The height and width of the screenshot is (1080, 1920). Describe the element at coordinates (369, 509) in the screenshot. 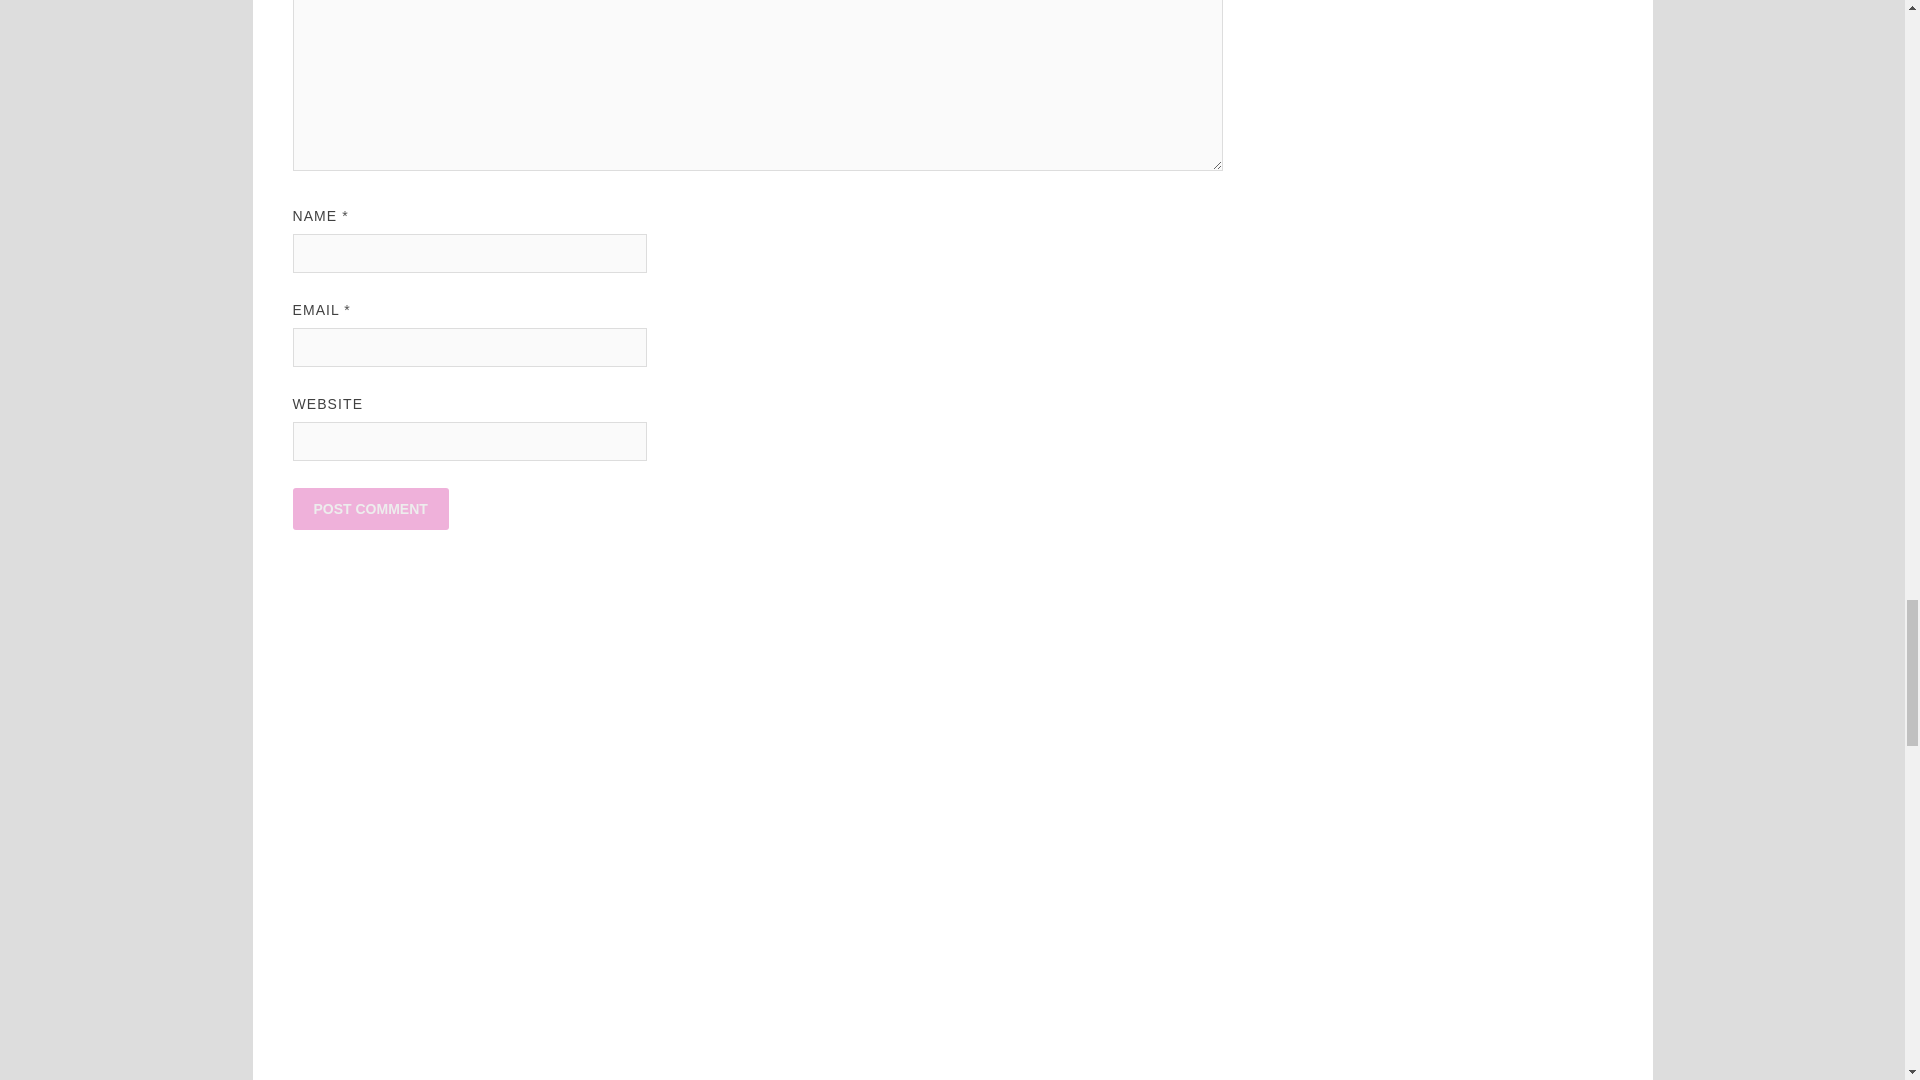

I see `Post Comment` at that location.